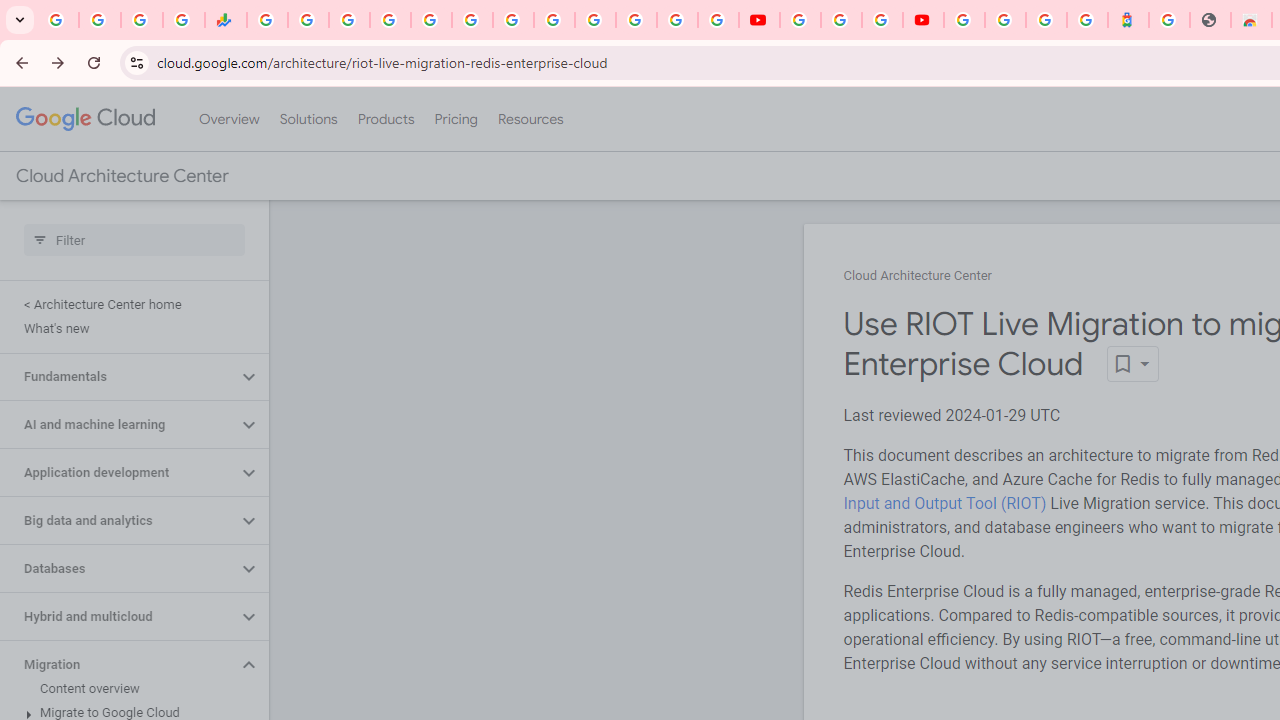 The image size is (1280, 720). Describe the element at coordinates (134, 240) in the screenshot. I see `Type to filter` at that location.